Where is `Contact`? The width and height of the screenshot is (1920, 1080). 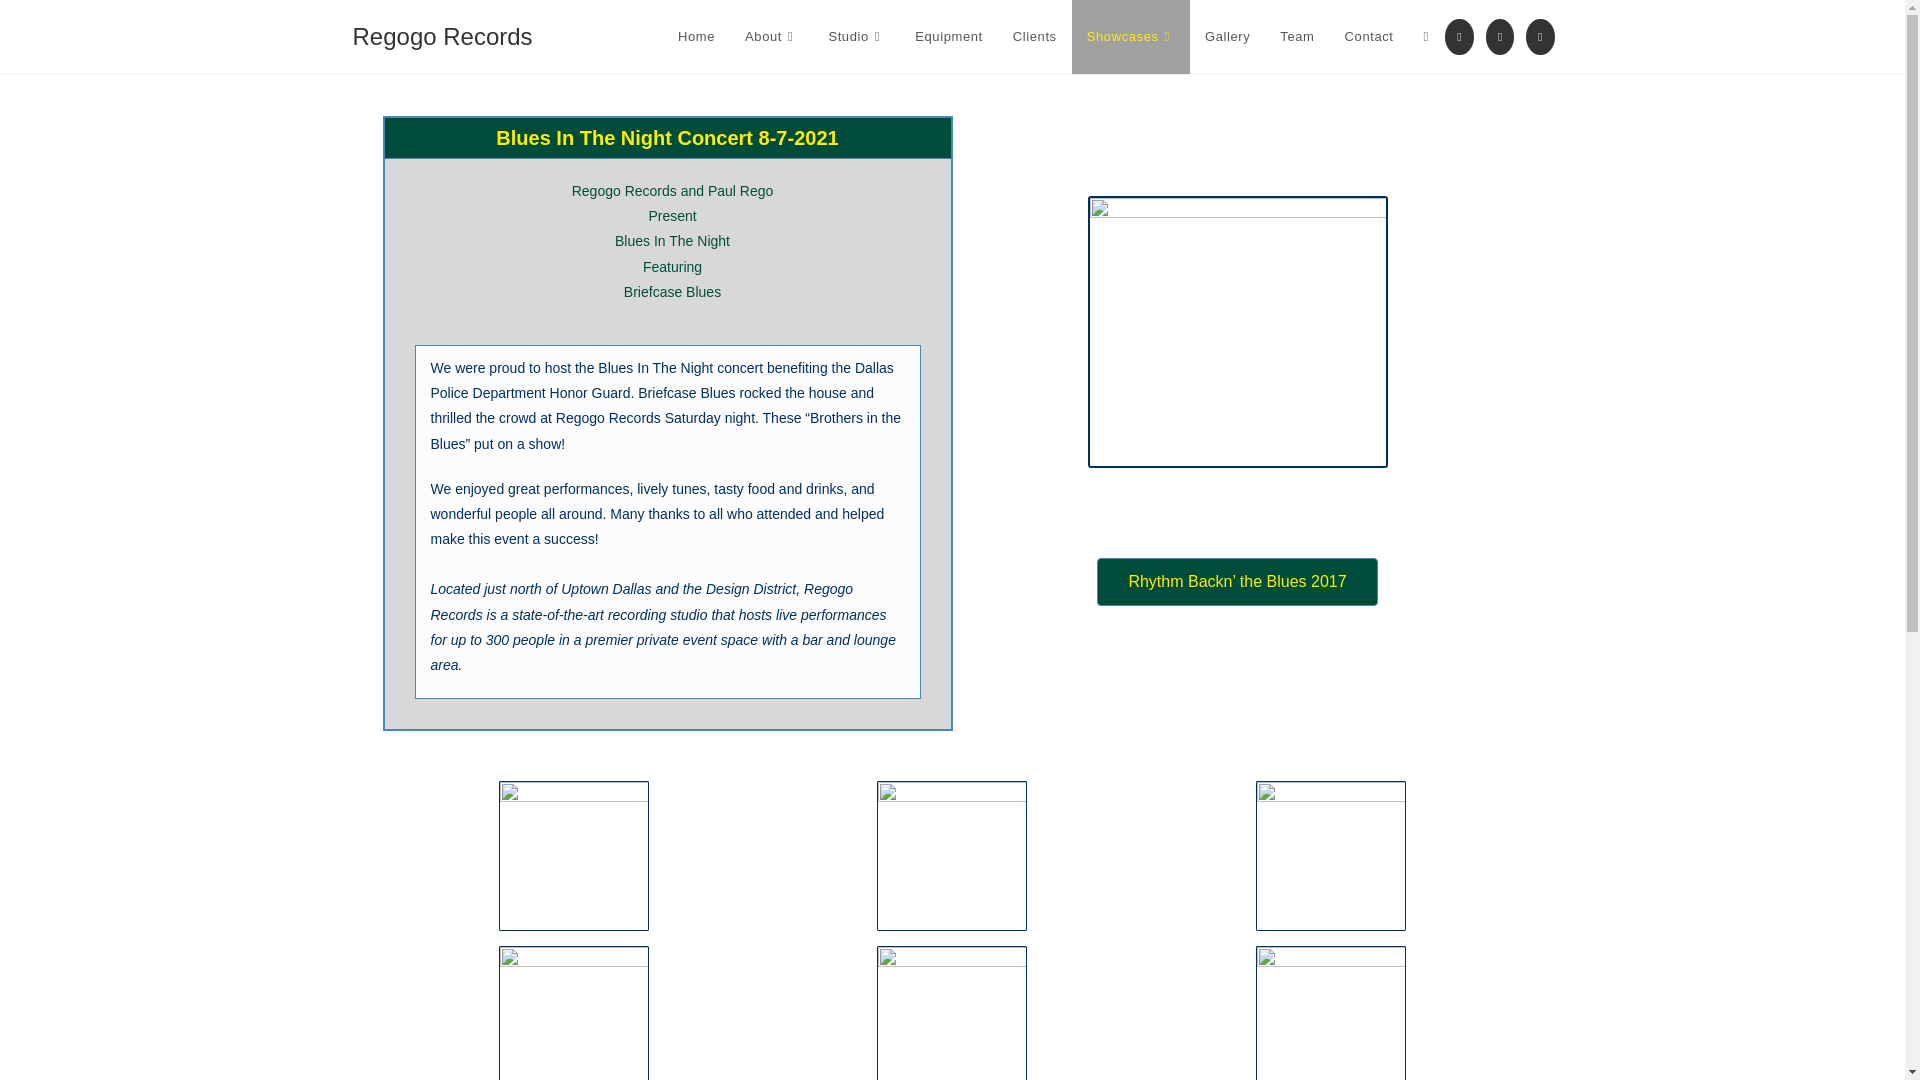 Contact is located at coordinates (1370, 37).